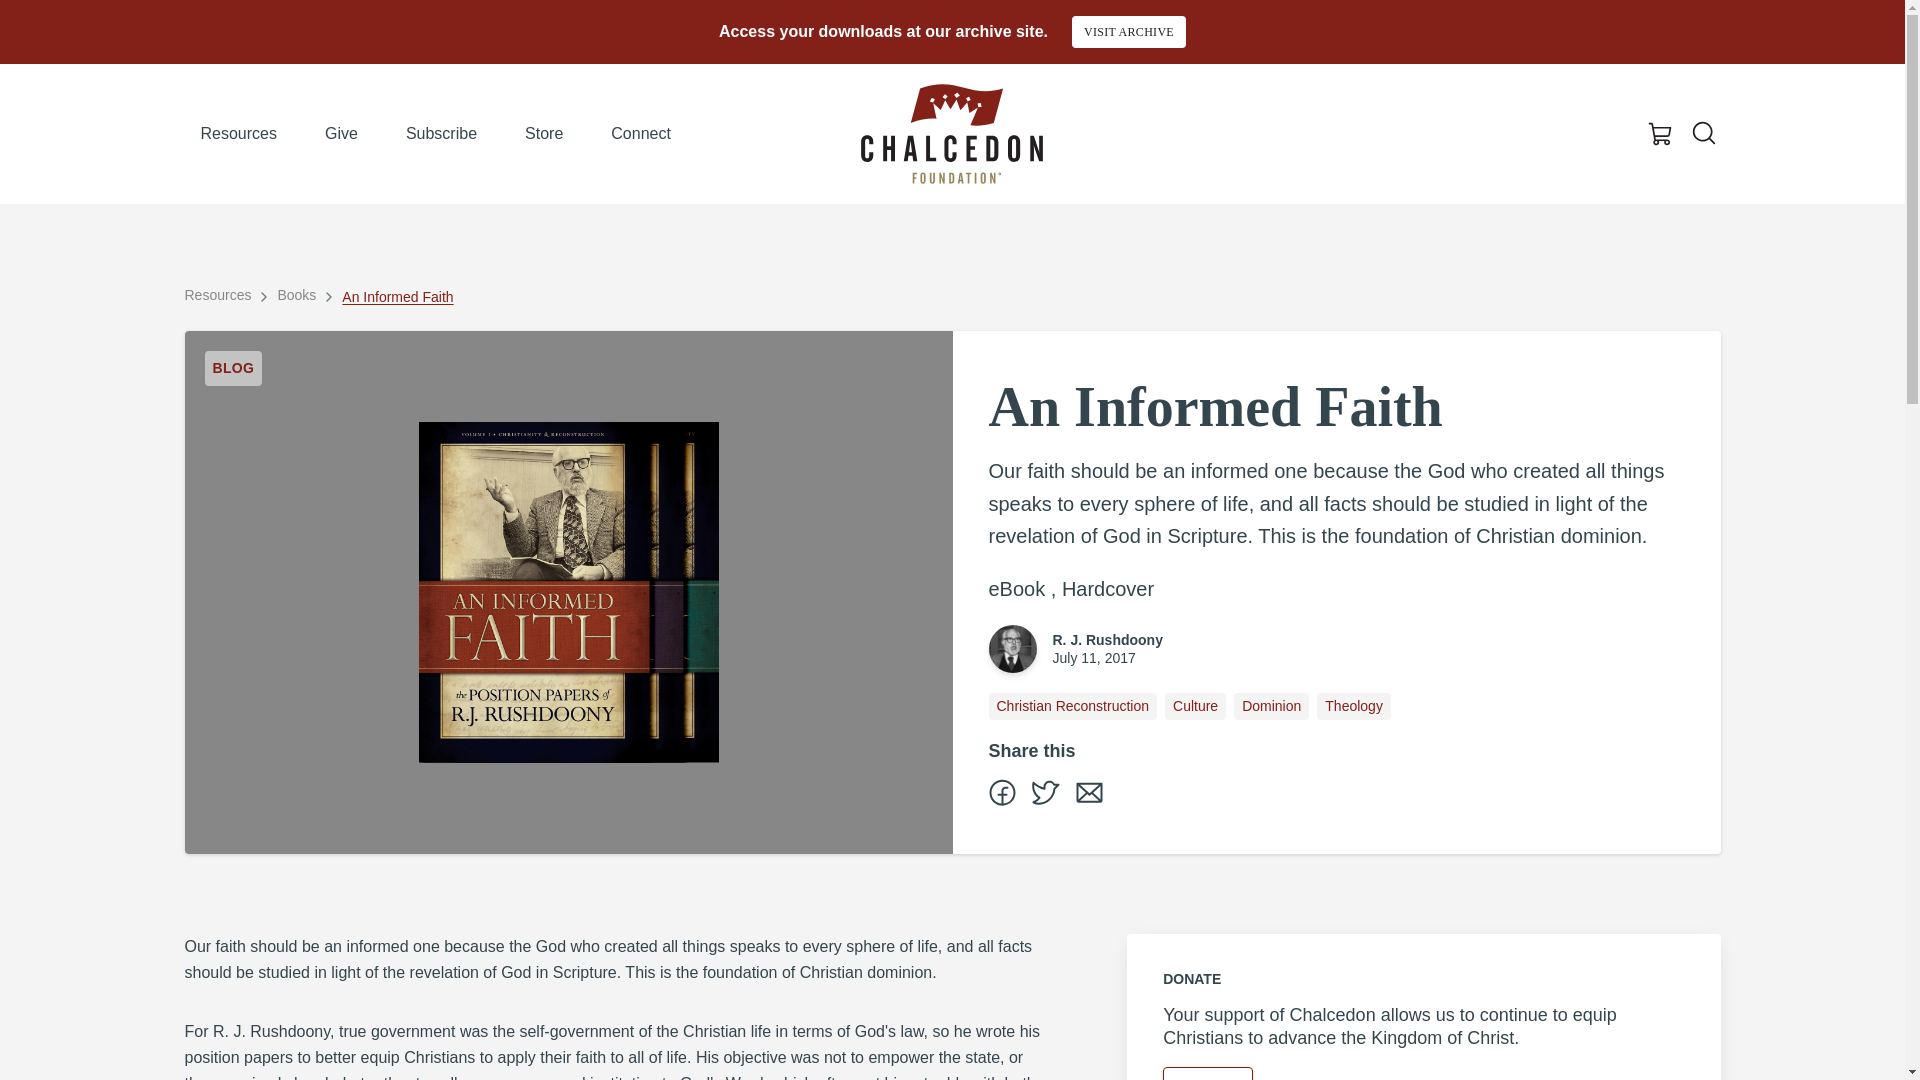  Describe the element at coordinates (218, 294) in the screenshot. I see `Resources` at that location.